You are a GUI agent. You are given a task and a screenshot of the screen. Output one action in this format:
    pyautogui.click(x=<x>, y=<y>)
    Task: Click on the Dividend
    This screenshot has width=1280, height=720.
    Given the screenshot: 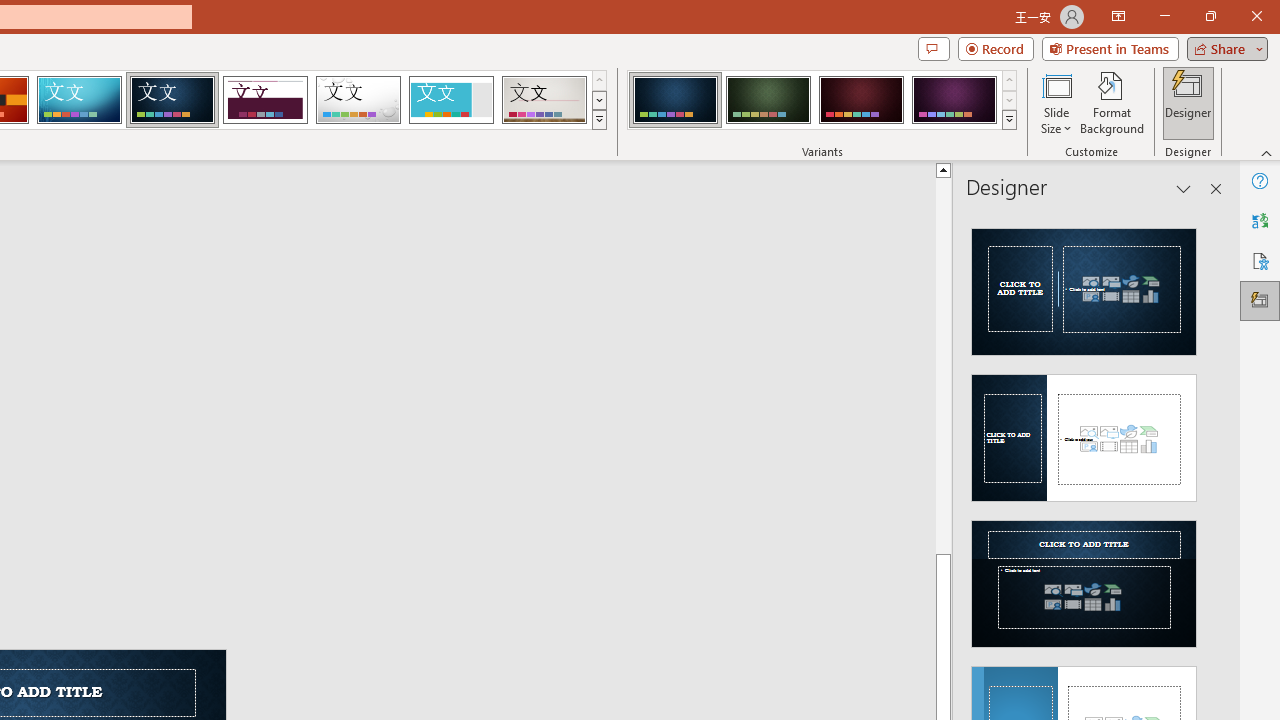 What is the action you would take?
    pyautogui.click(x=265, y=100)
    